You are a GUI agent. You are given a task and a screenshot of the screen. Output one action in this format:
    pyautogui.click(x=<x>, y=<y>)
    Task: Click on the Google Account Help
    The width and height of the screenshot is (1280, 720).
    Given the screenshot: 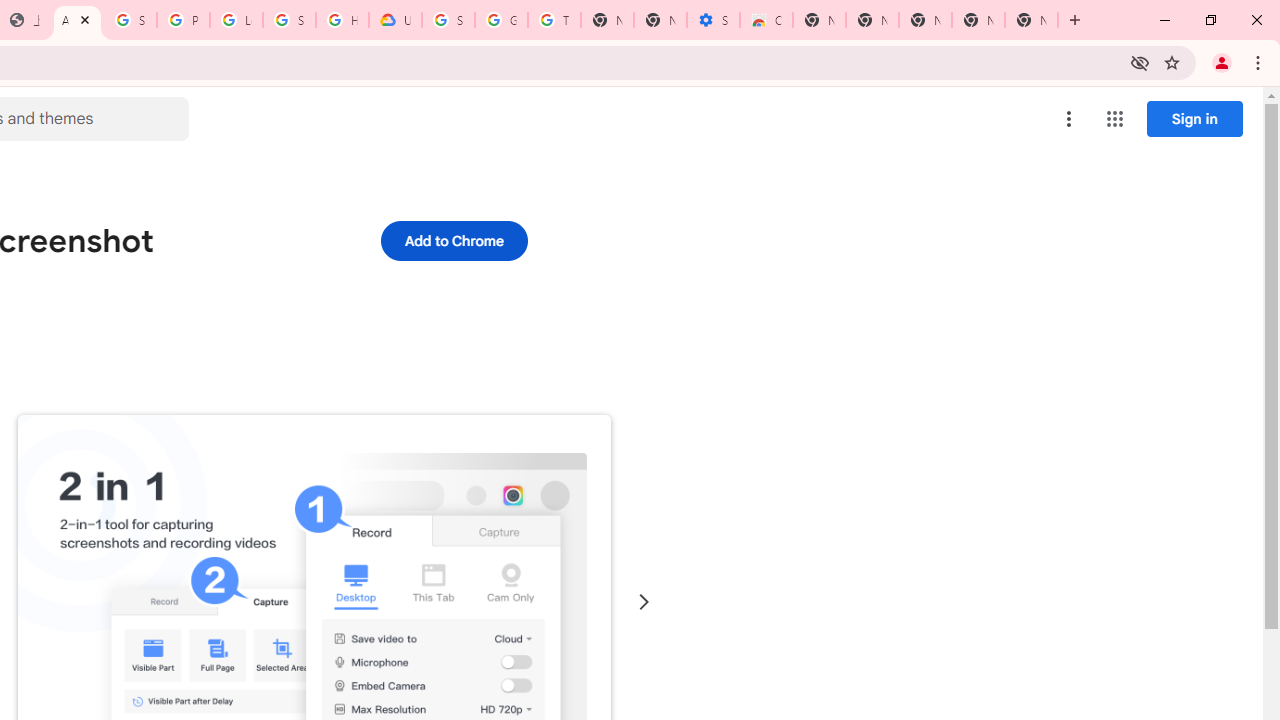 What is the action you would take?
    pyautogui.click(x=501, y=20)
    